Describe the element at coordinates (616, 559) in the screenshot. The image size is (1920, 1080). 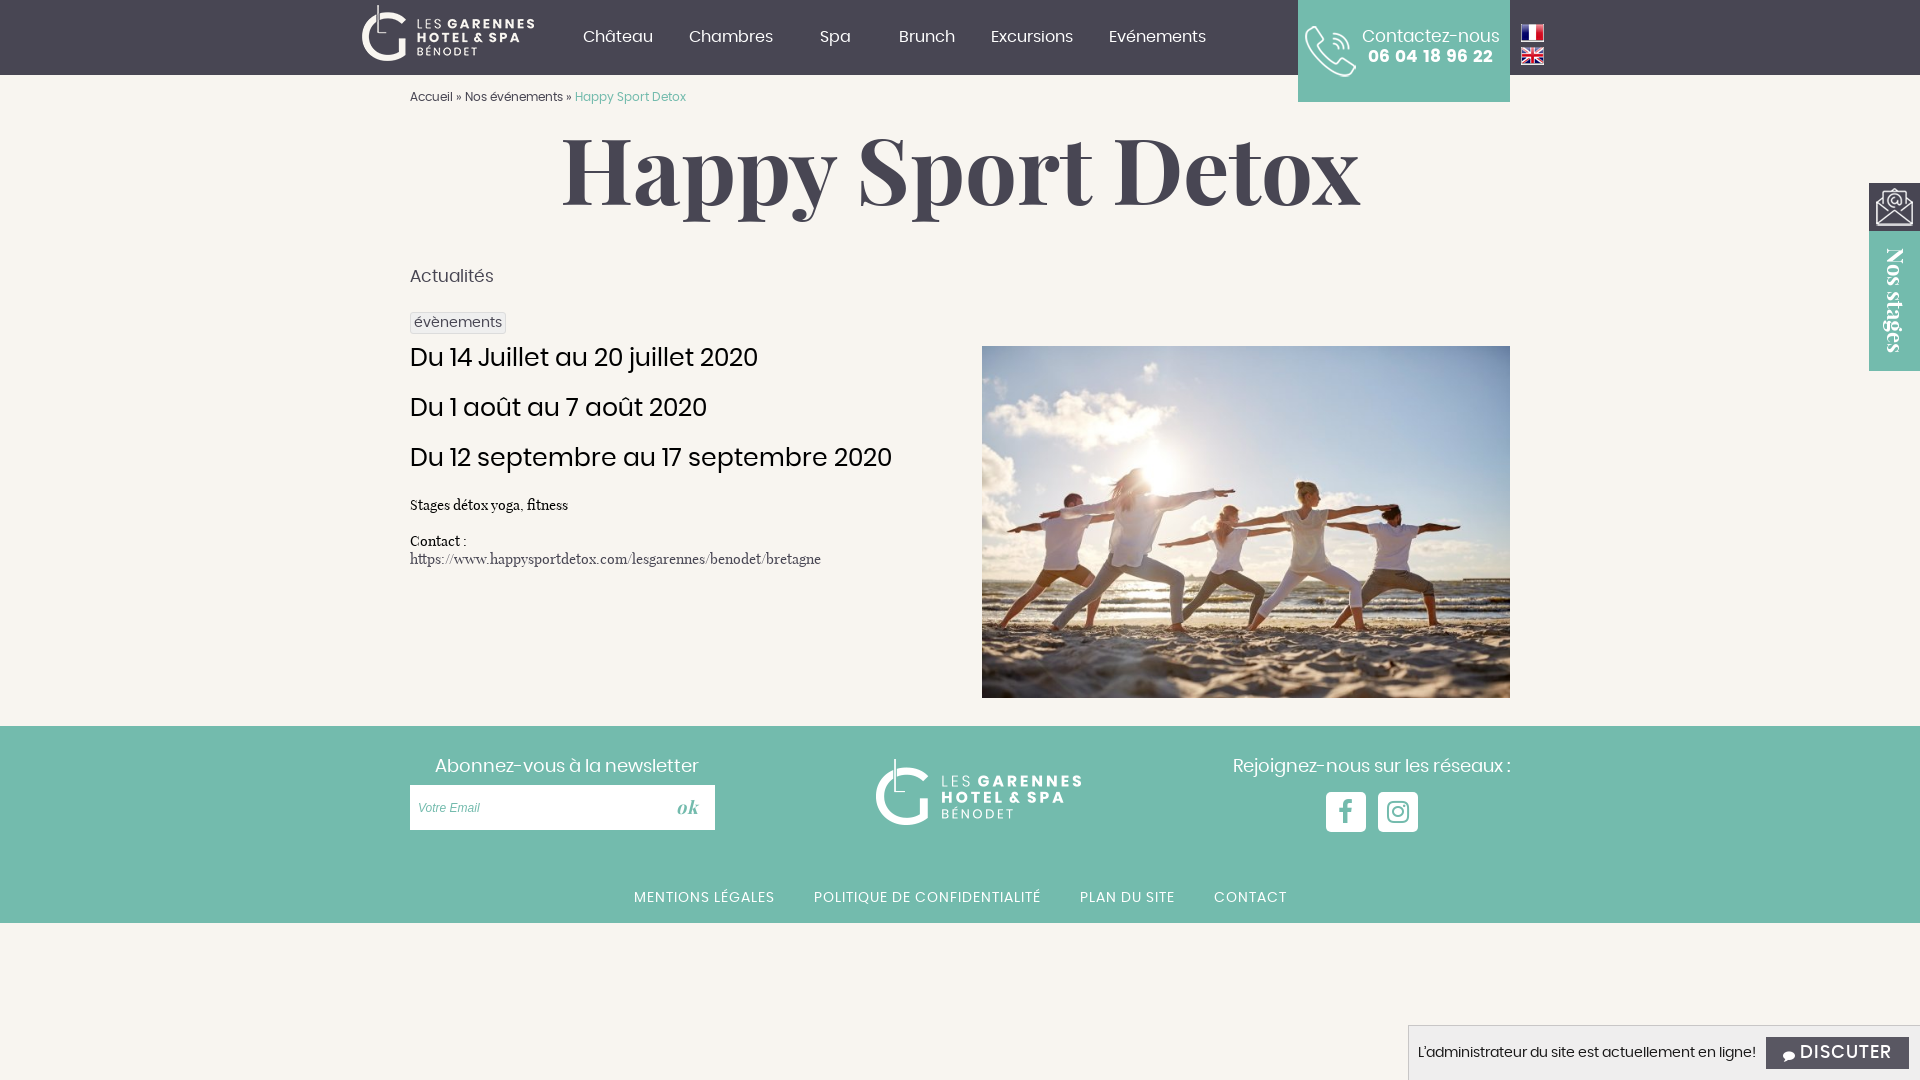
I see `https://www.happysportdetox.com/lesgarennes/benodet/bretagne` at that location.